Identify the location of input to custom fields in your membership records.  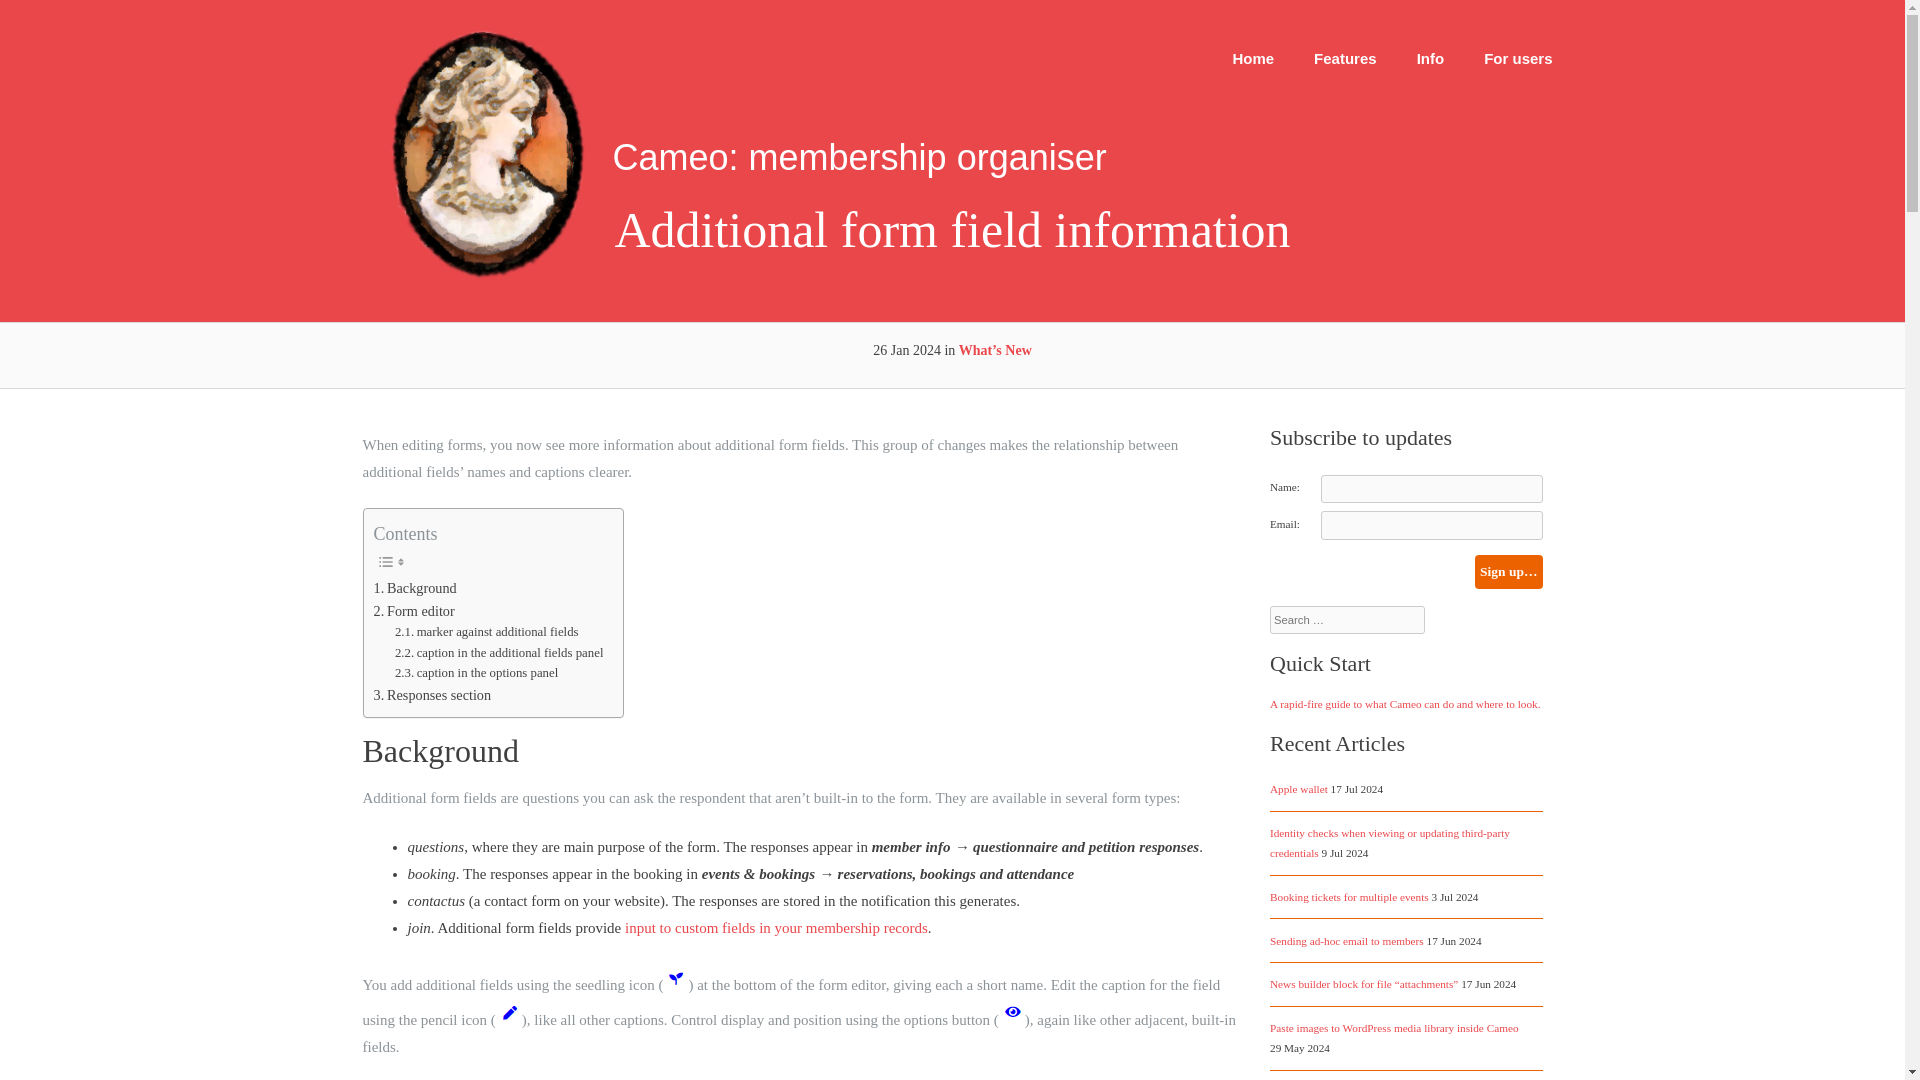
(776, 928).